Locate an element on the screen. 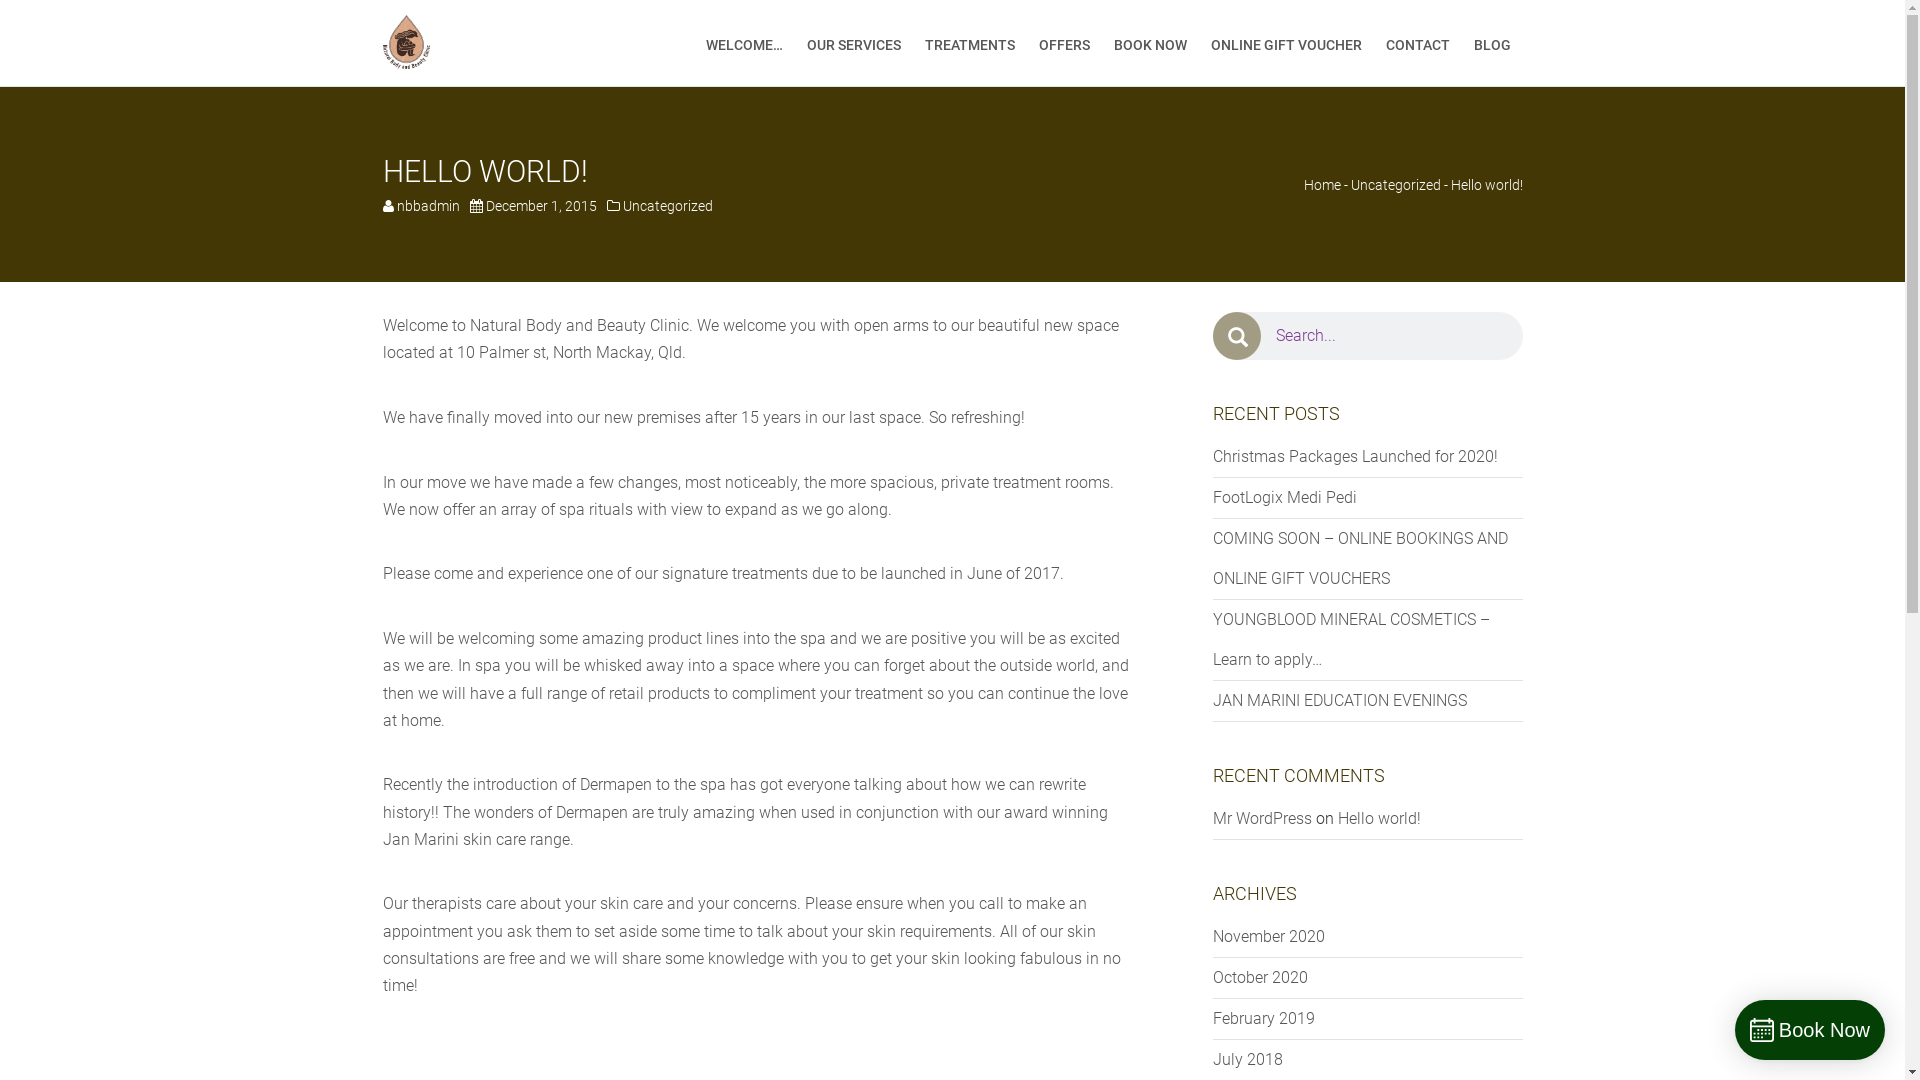  BLOG is located at coordinates (1492, 44).